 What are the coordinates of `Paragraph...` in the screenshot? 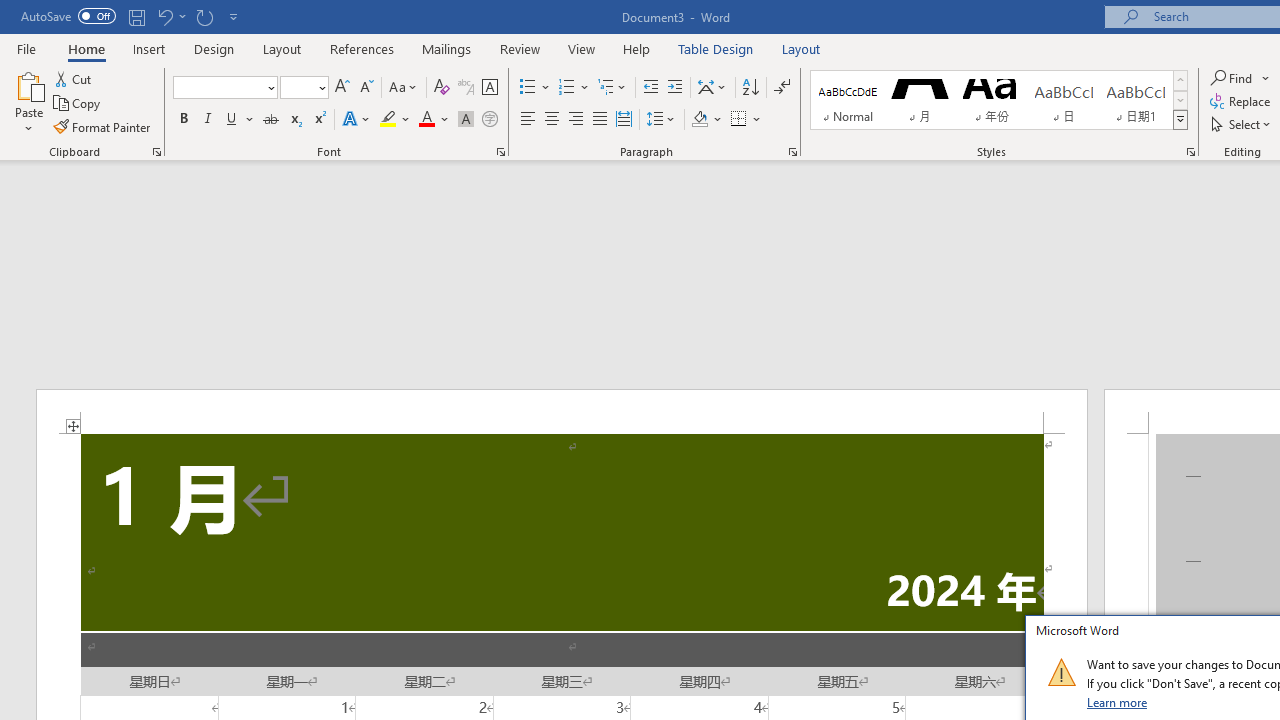 It's located at (792, 152).